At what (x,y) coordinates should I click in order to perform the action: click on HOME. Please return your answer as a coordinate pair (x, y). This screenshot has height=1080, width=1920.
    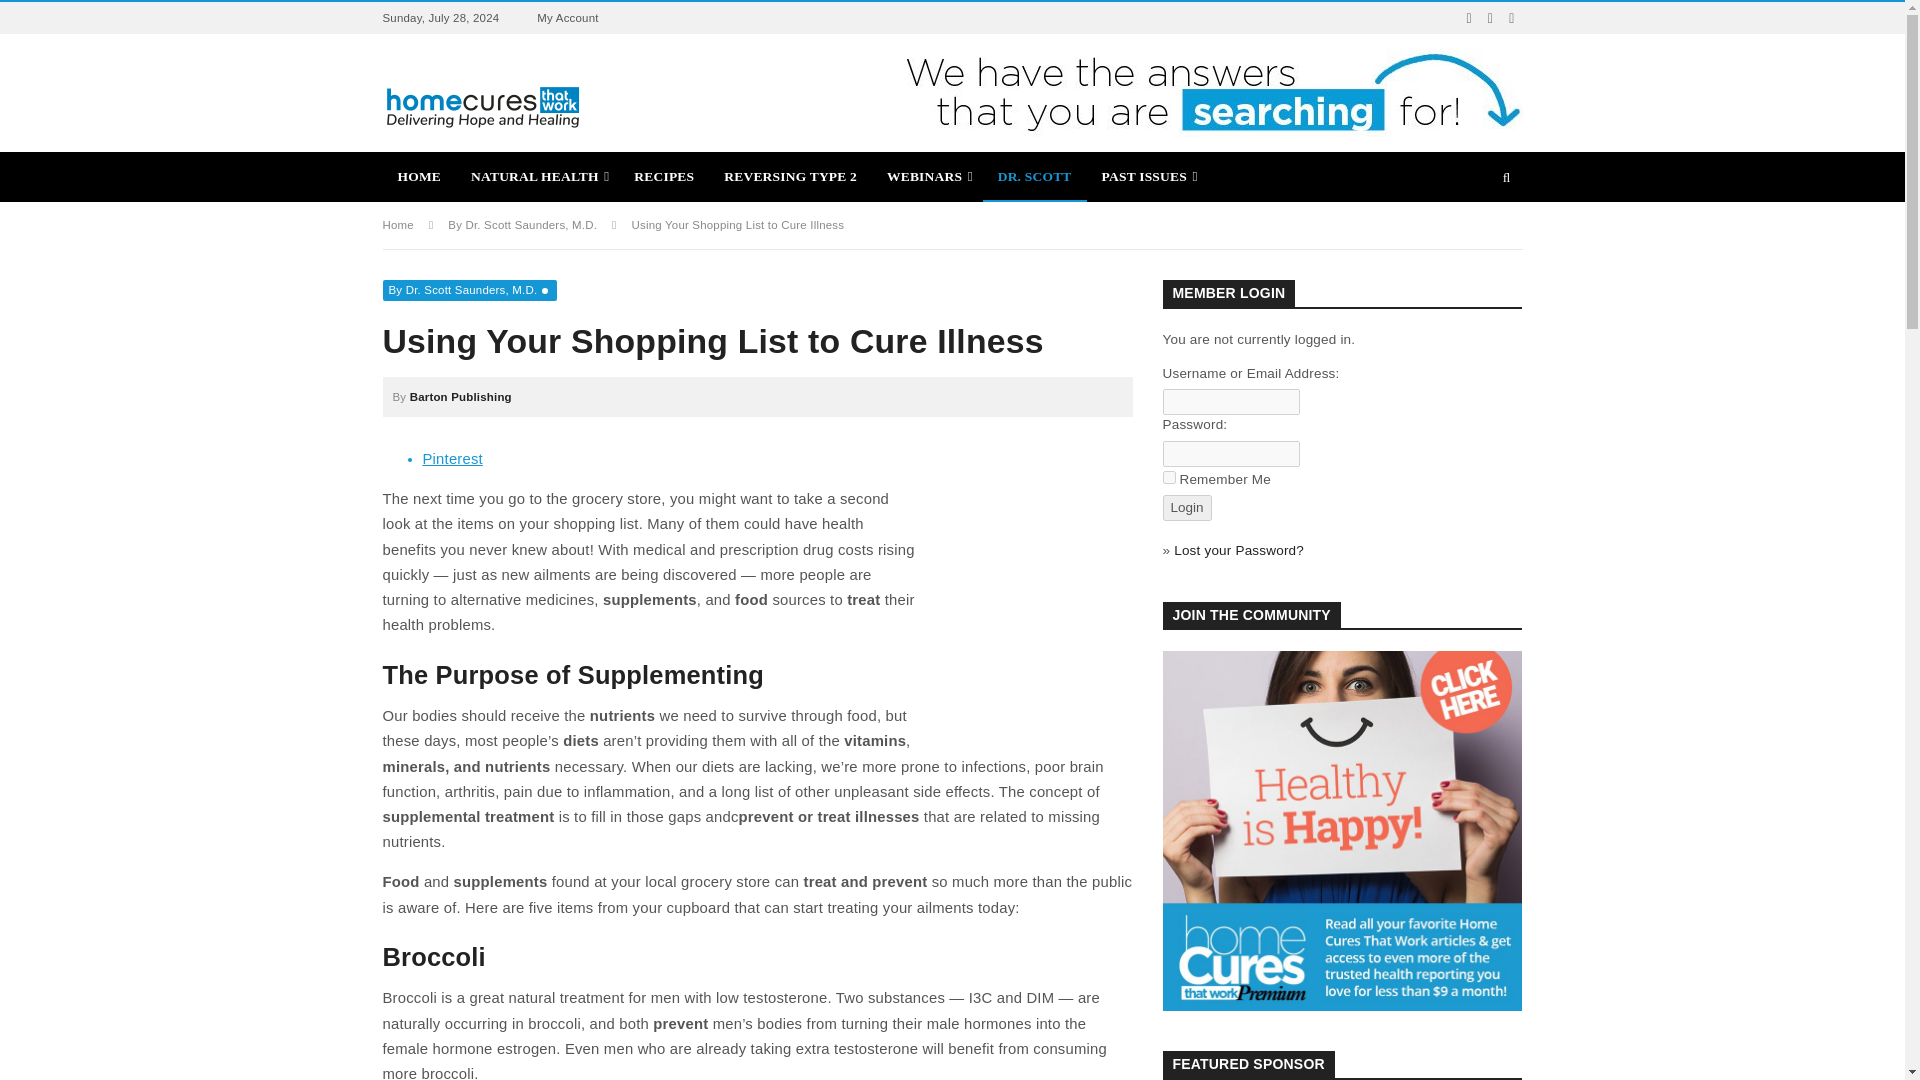
    Looking at the image, I should click on (419, 176).